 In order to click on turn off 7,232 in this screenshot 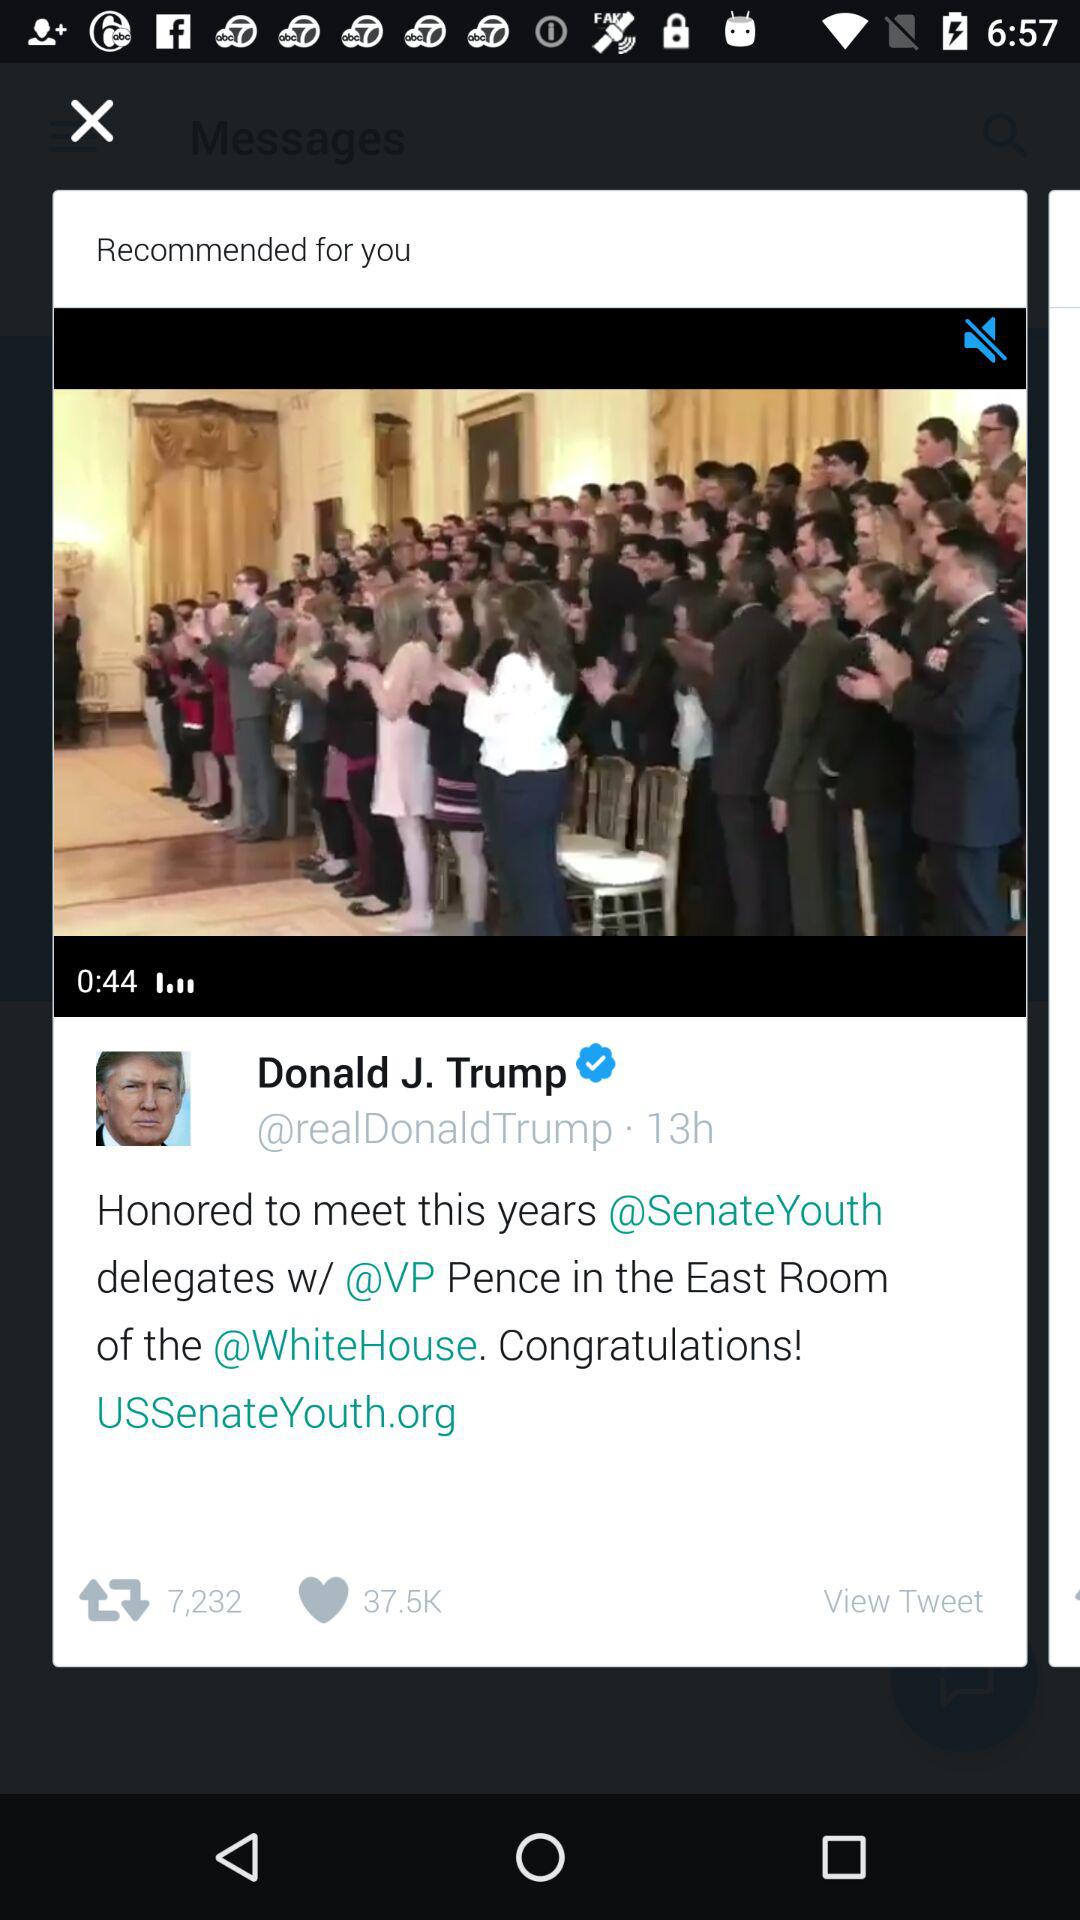, I will do `click(158, 1600)`.